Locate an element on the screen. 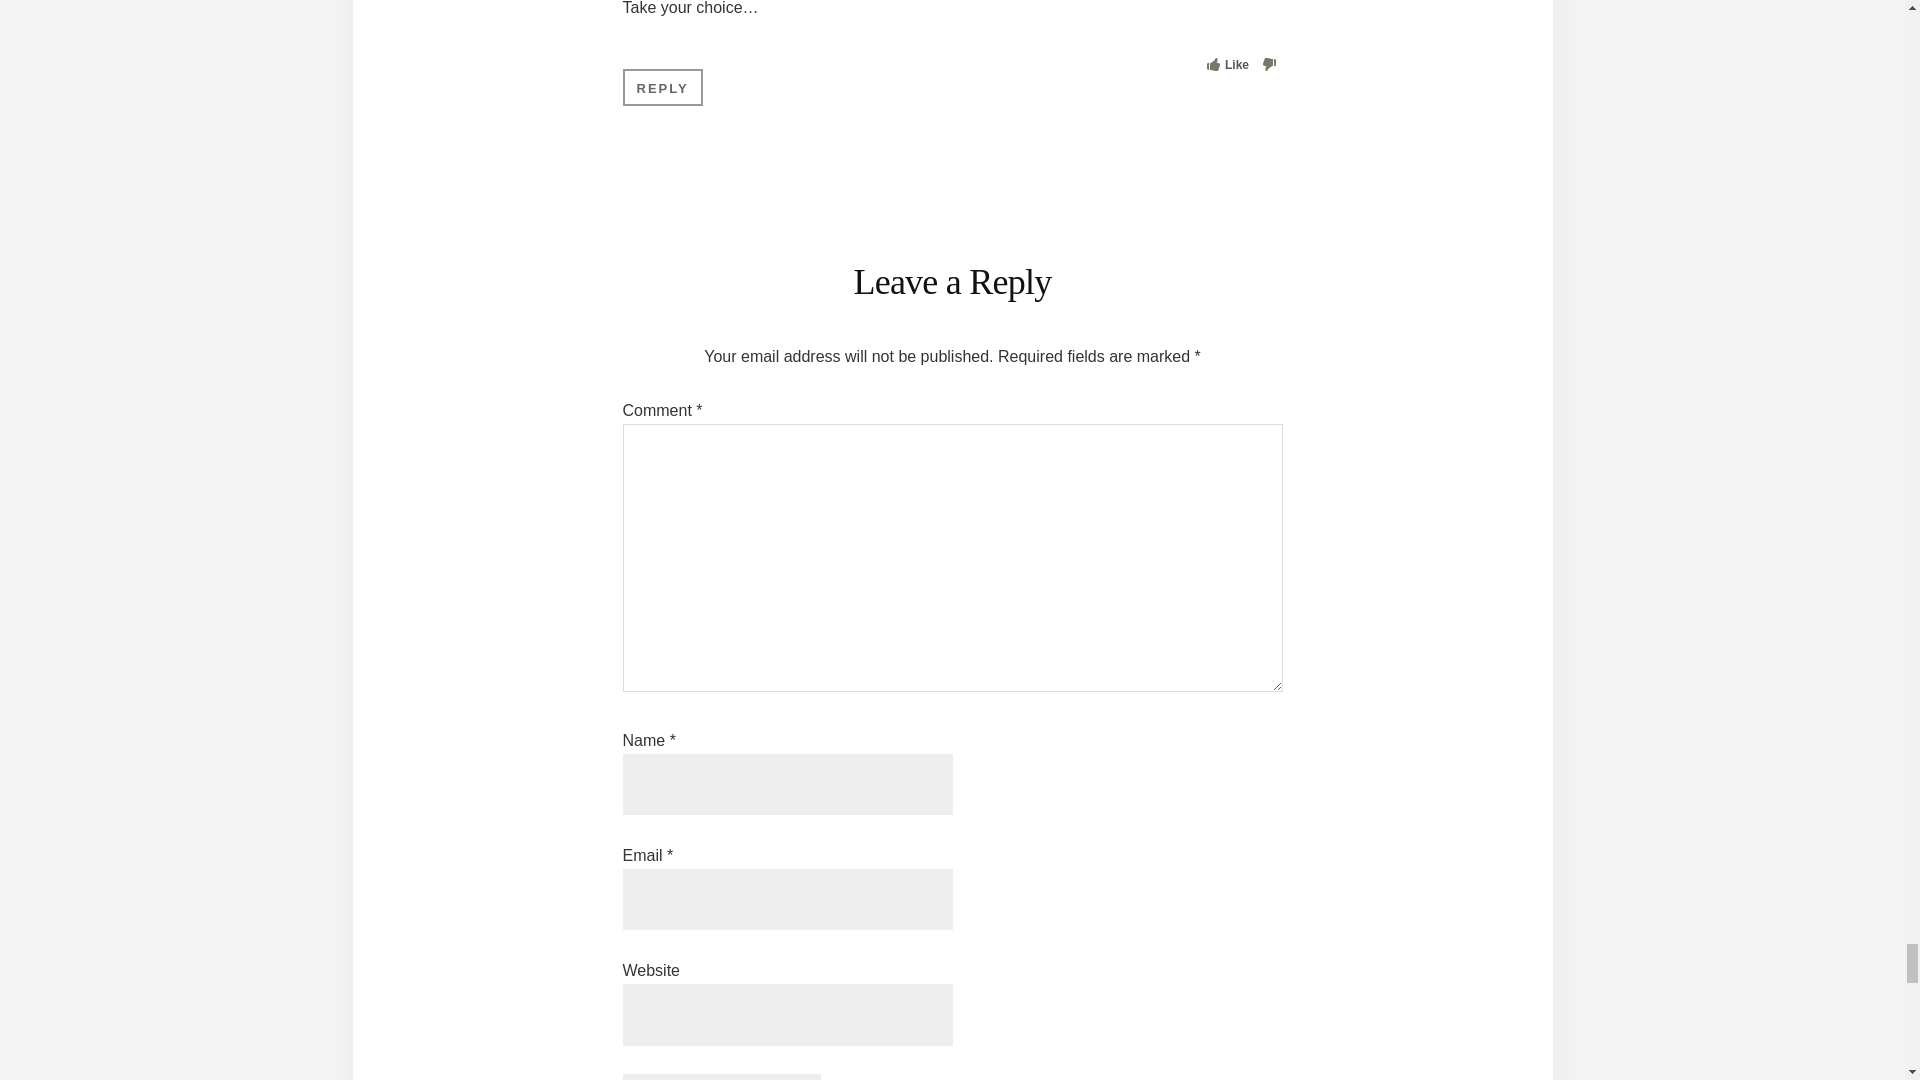  Post Comment is located at coordinates (720, 1076).